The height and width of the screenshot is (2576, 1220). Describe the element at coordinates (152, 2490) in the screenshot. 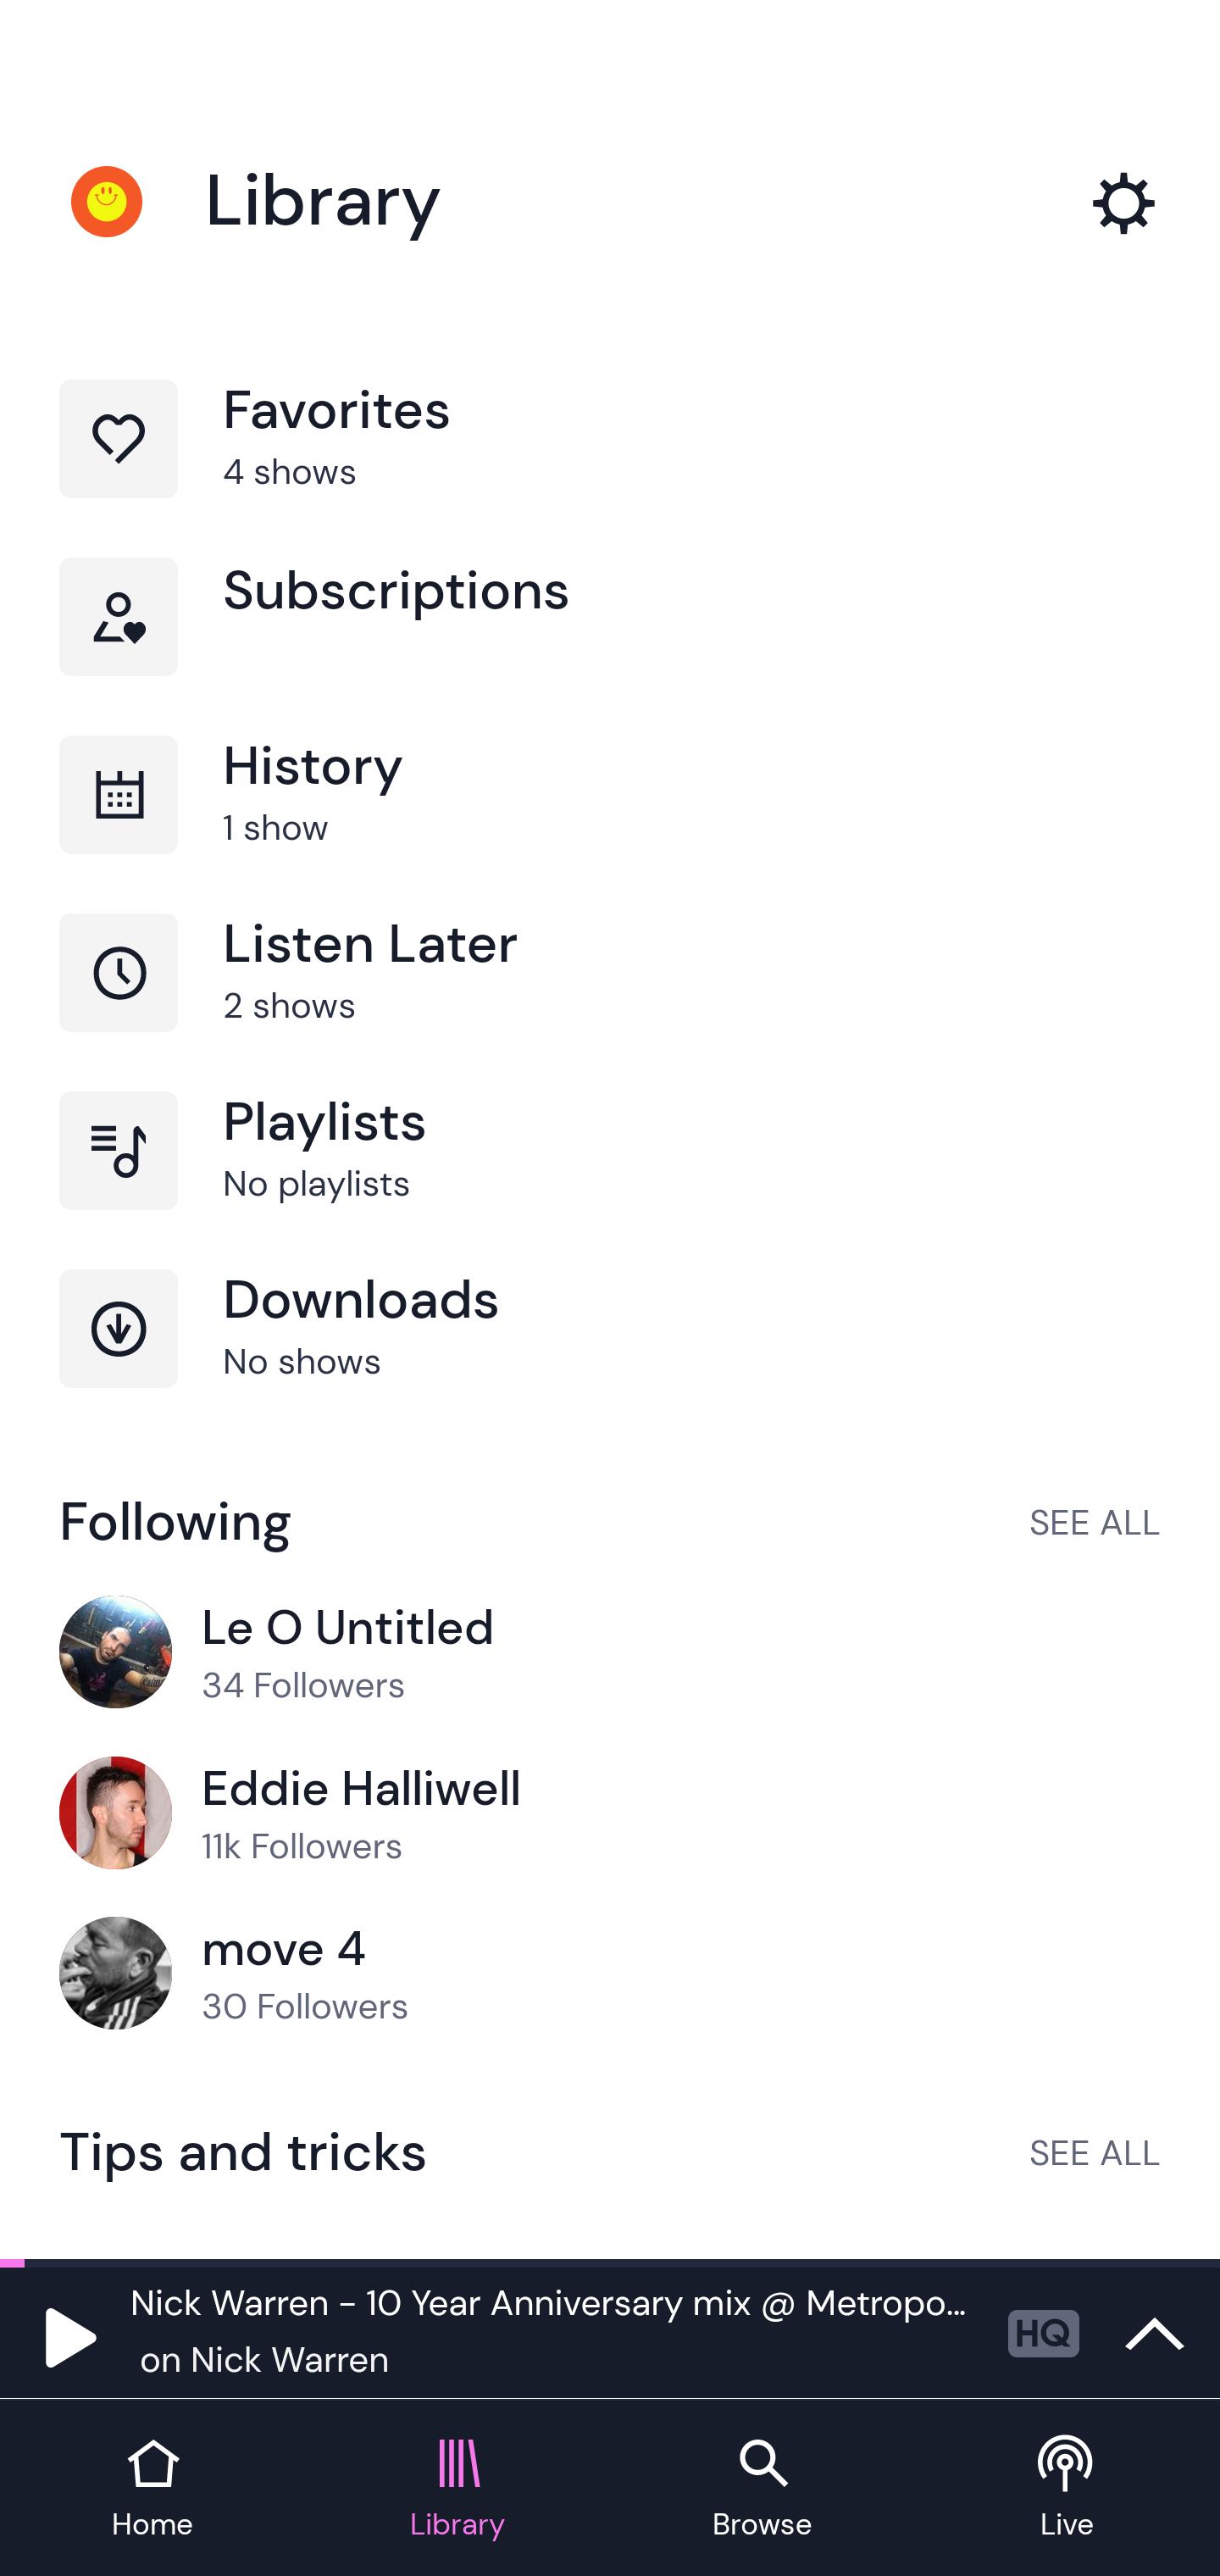

I see `Home tab Home` at that location.